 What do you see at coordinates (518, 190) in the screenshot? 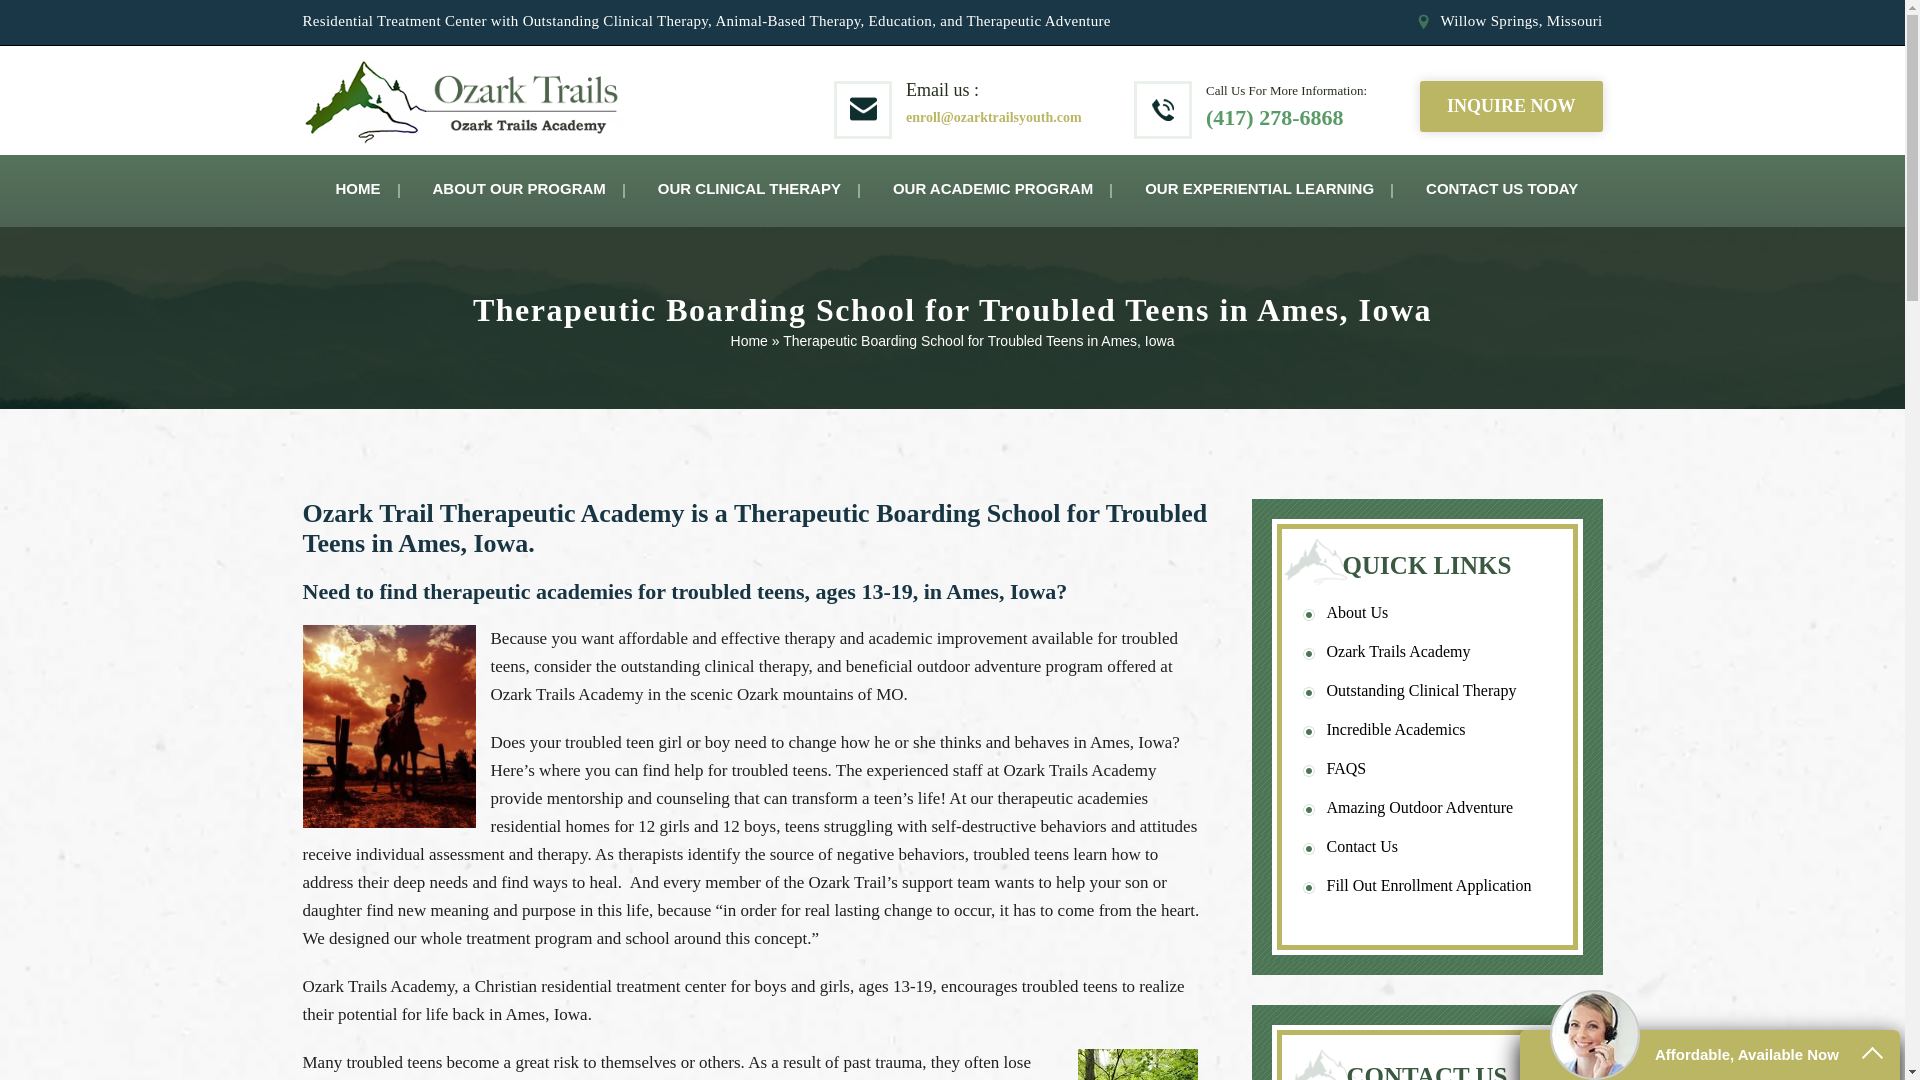
I see `ABOUT OUR PROGRAM` at bounding box center [518, 190].